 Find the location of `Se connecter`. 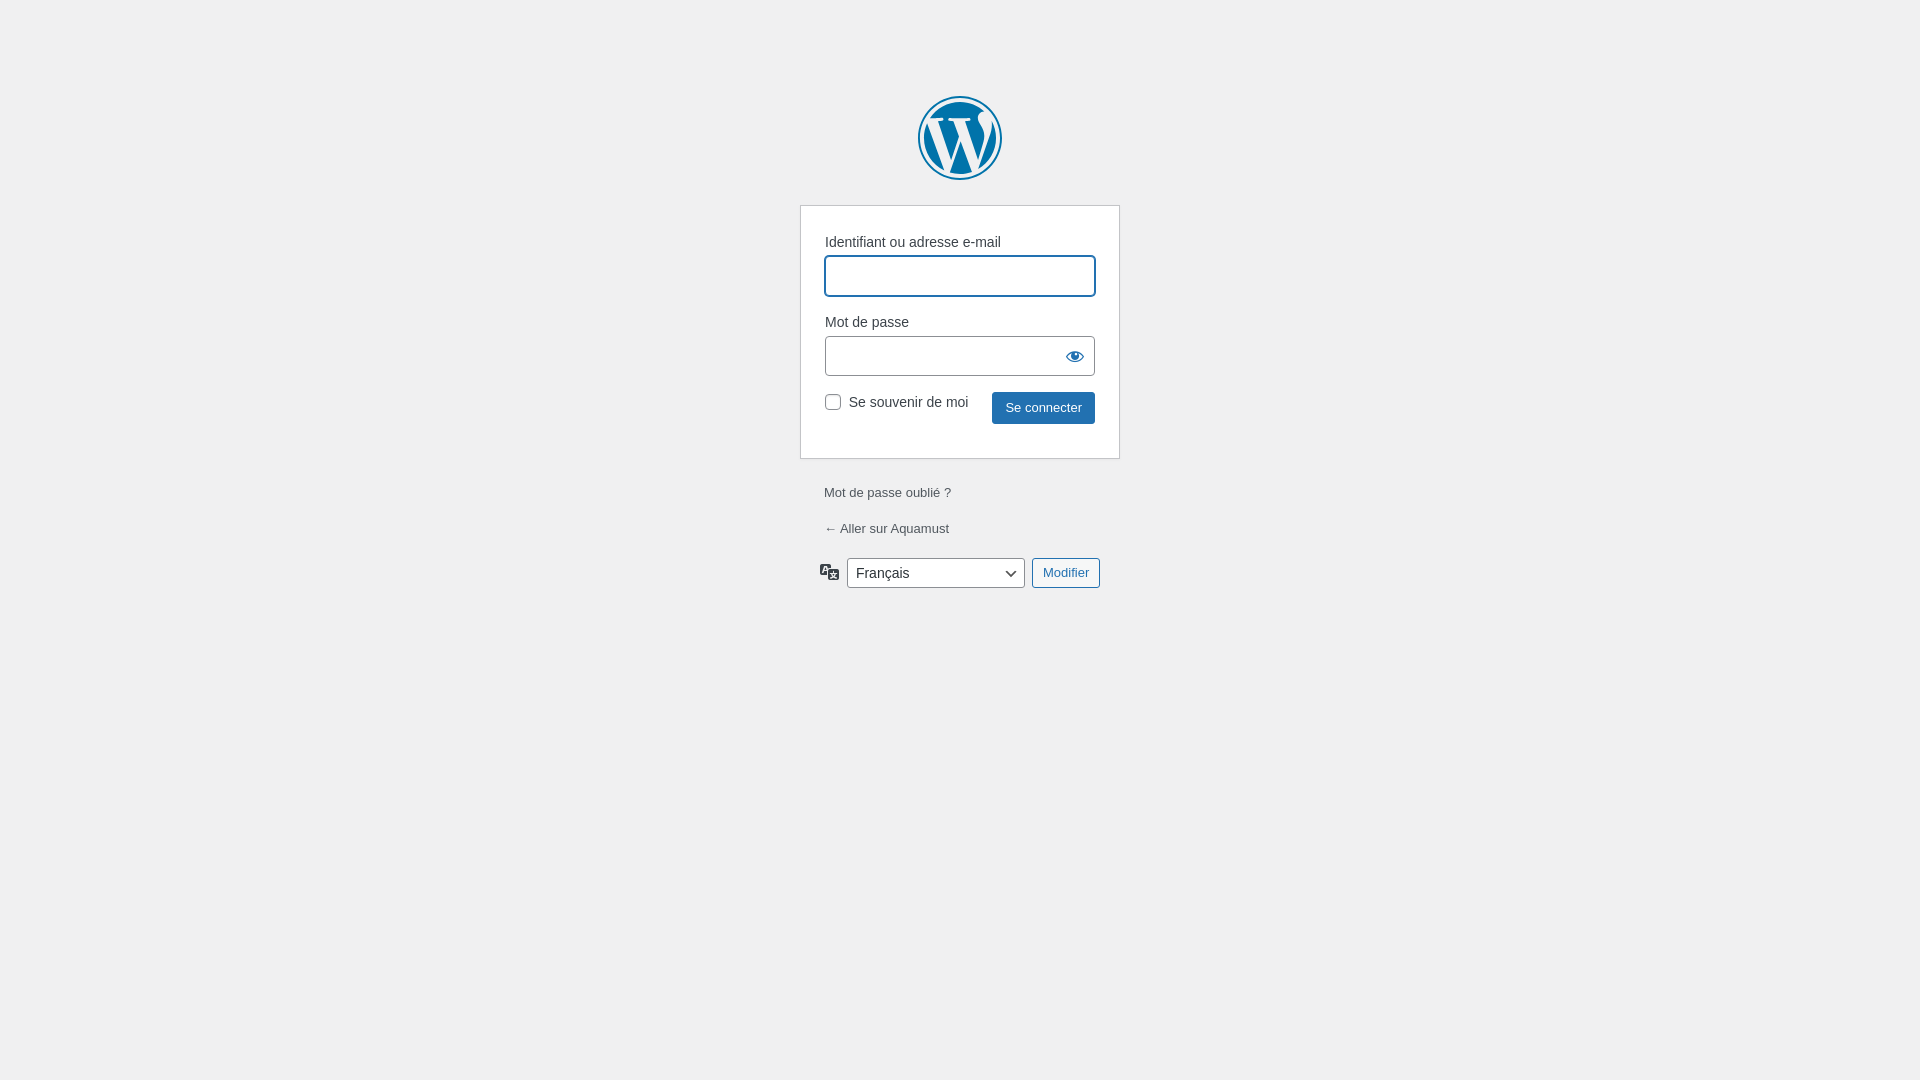

Se connecter is located at coordinates (1044, 408).